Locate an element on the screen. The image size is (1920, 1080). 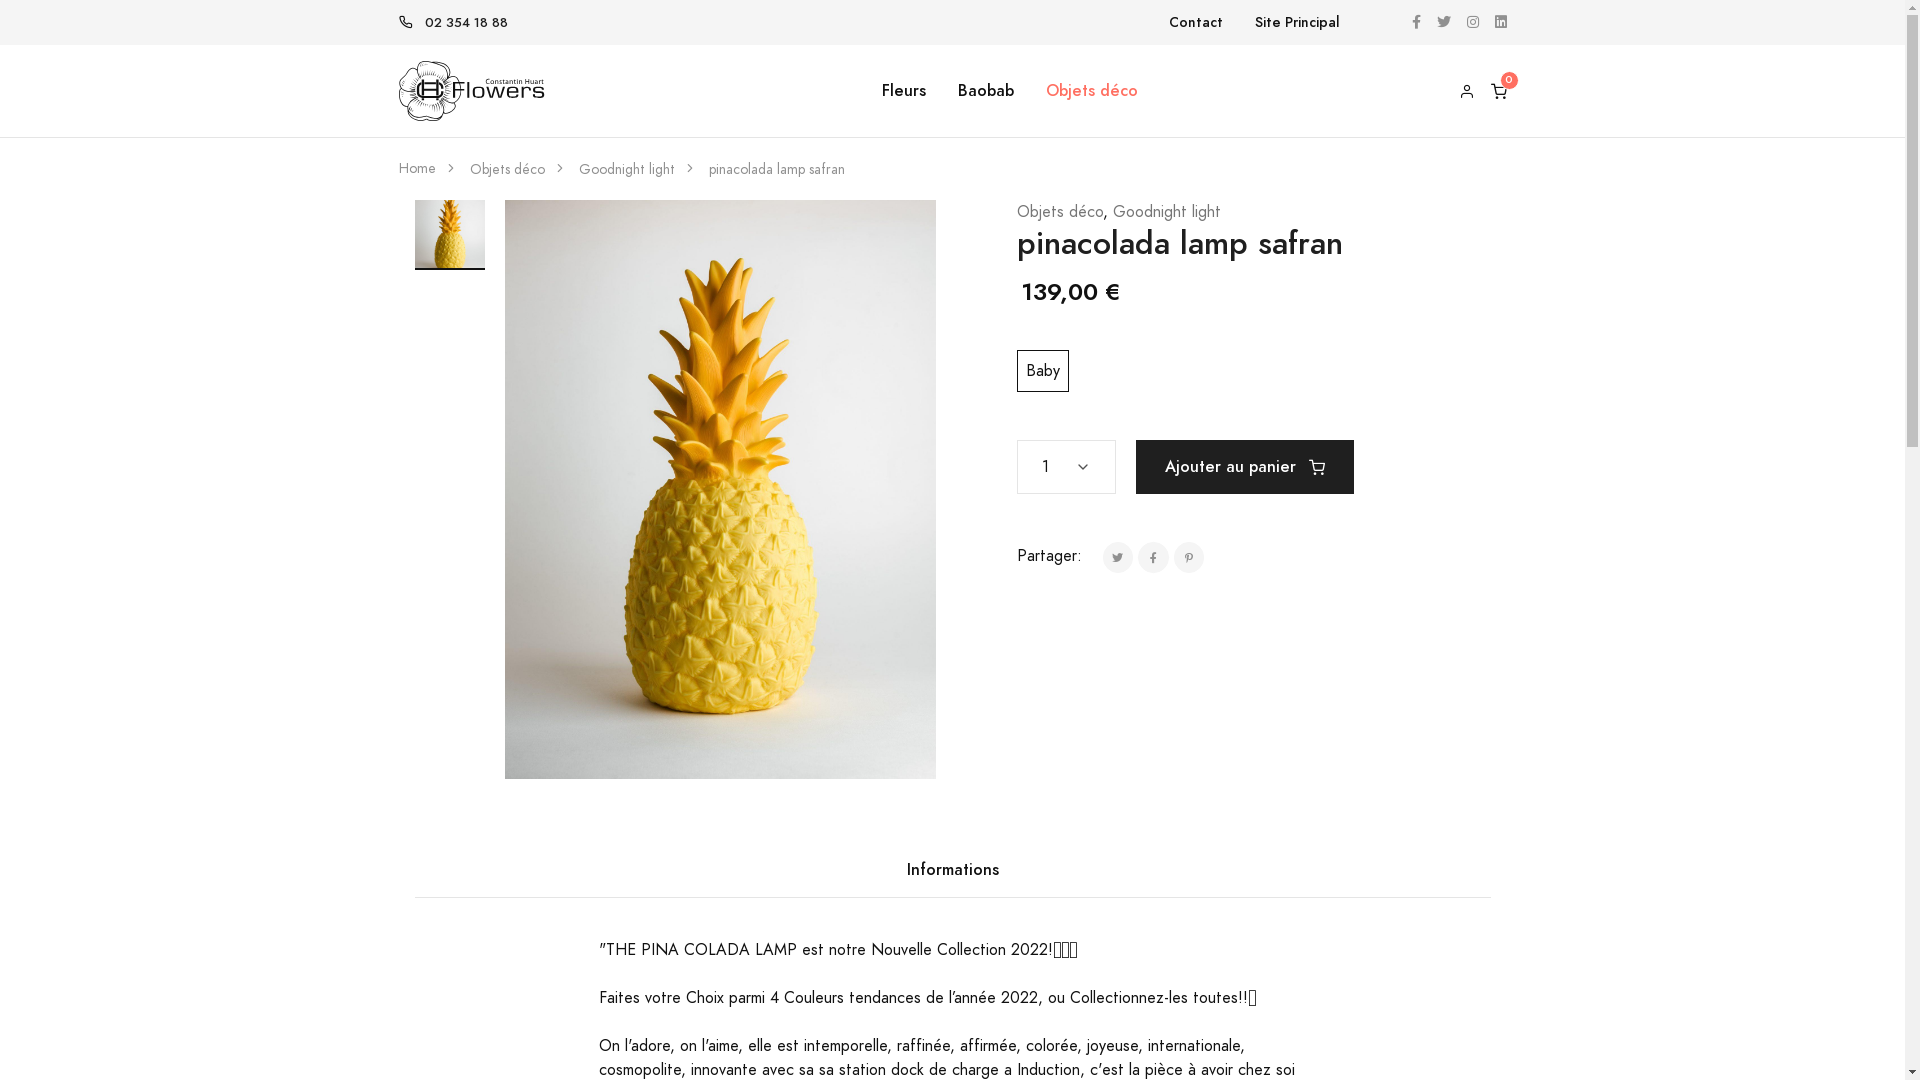
pinacolada lamp safran is located at coordinates (776, 170).